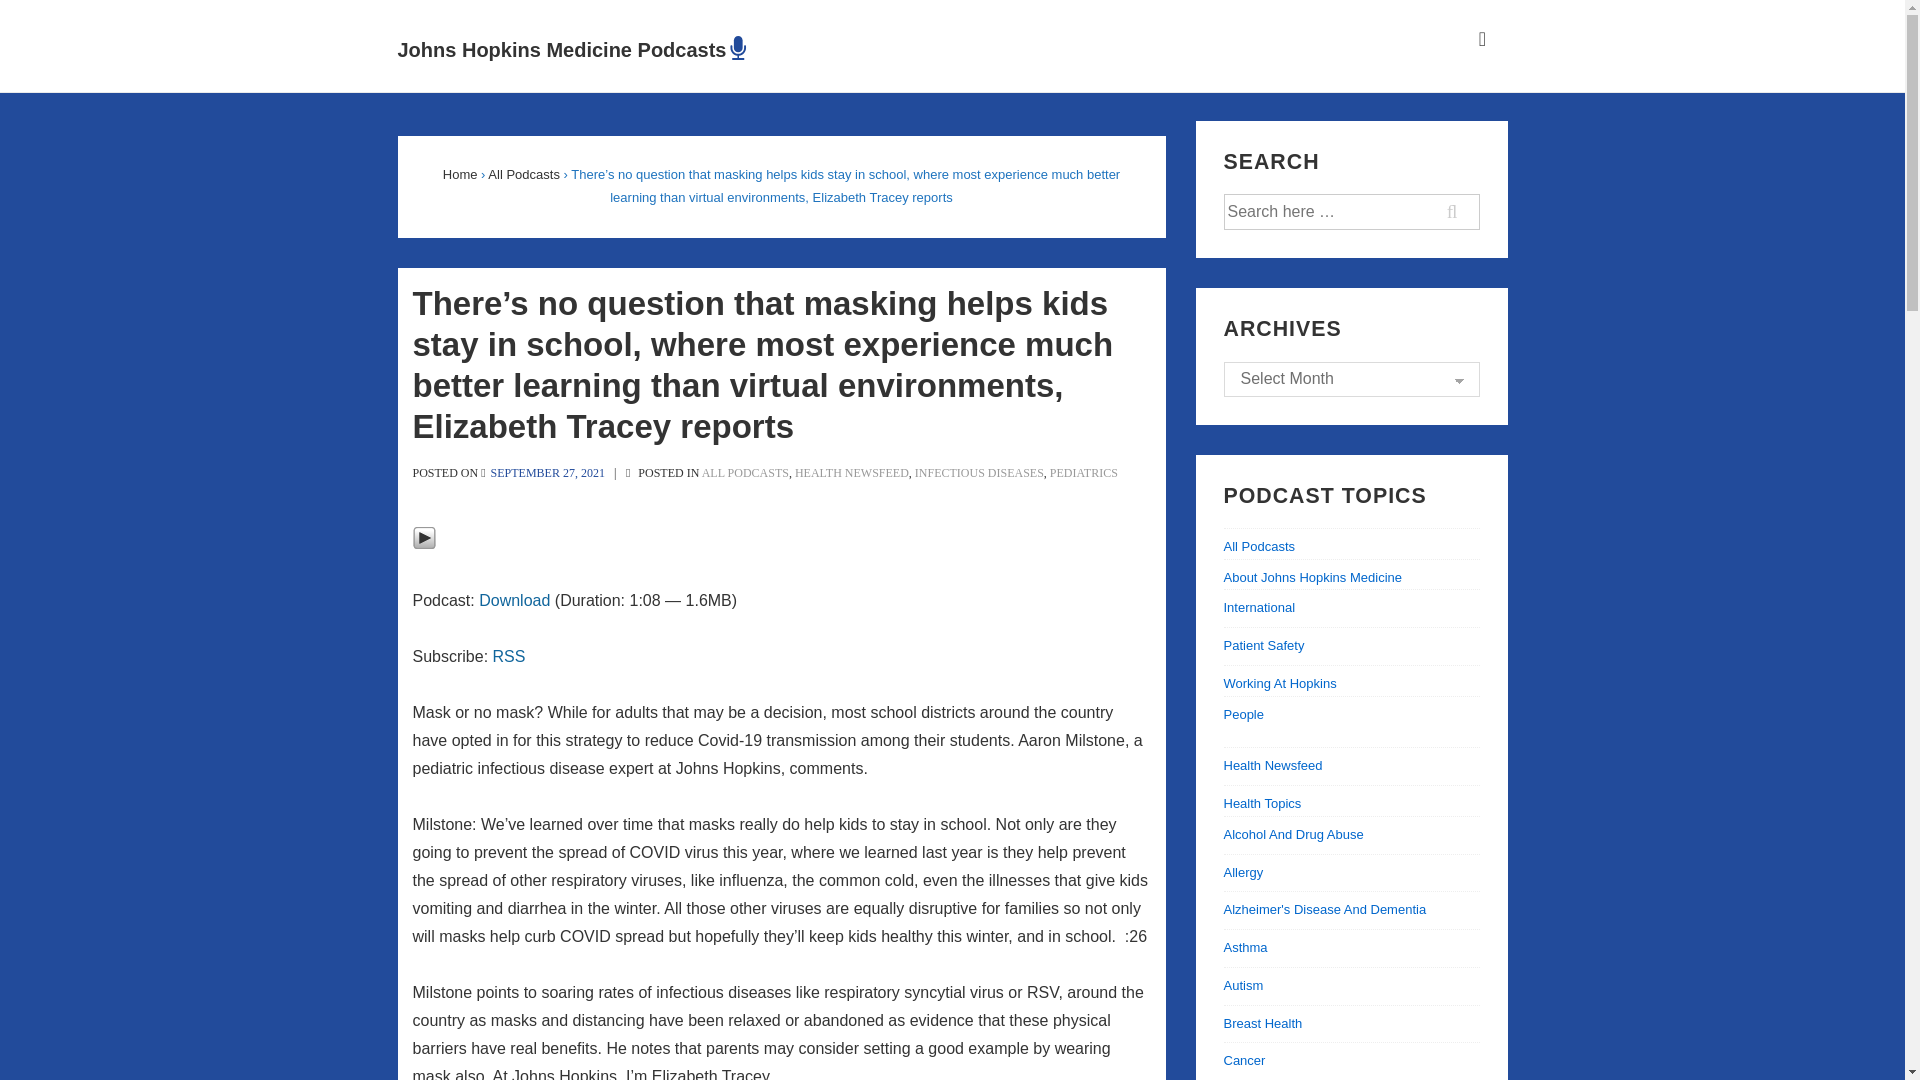  I want to click on Play, so click(424, 537).